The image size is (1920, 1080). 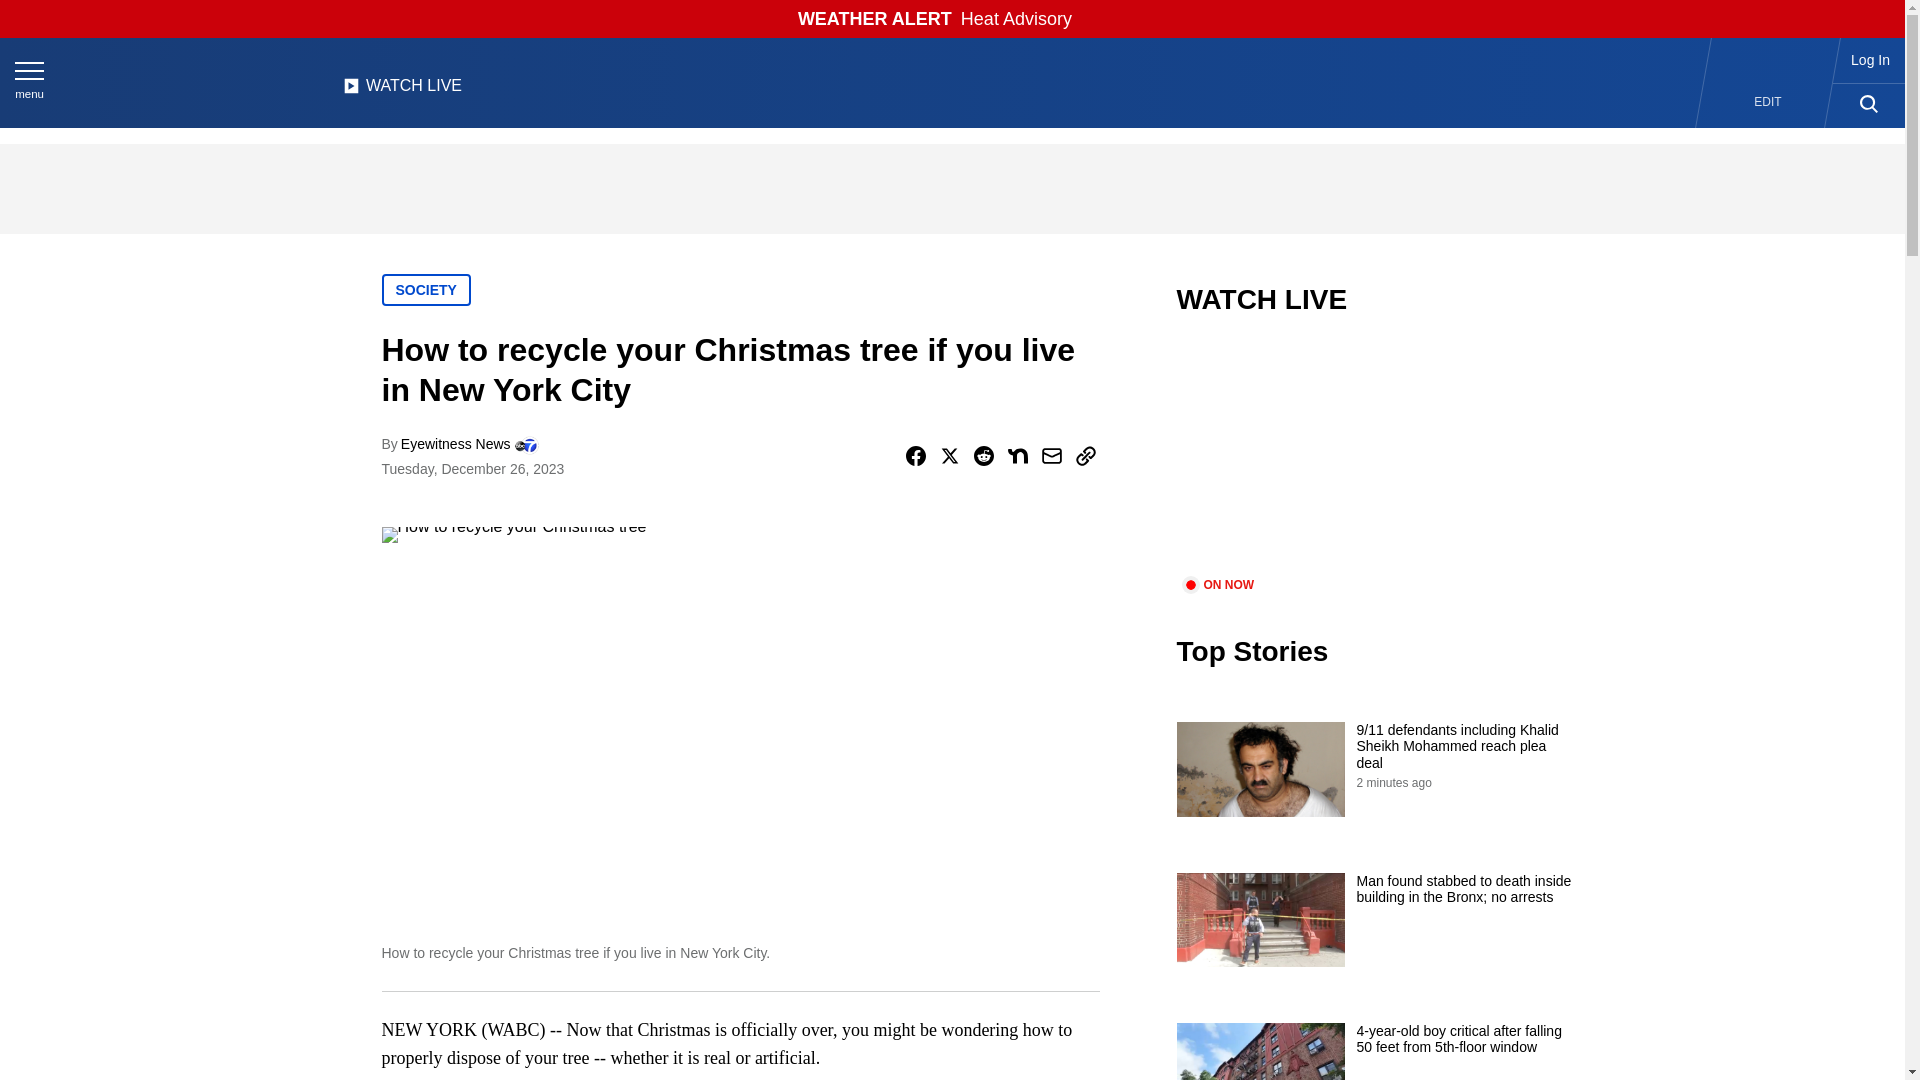 I want to click on video.title, so click(x=1376, y=458).